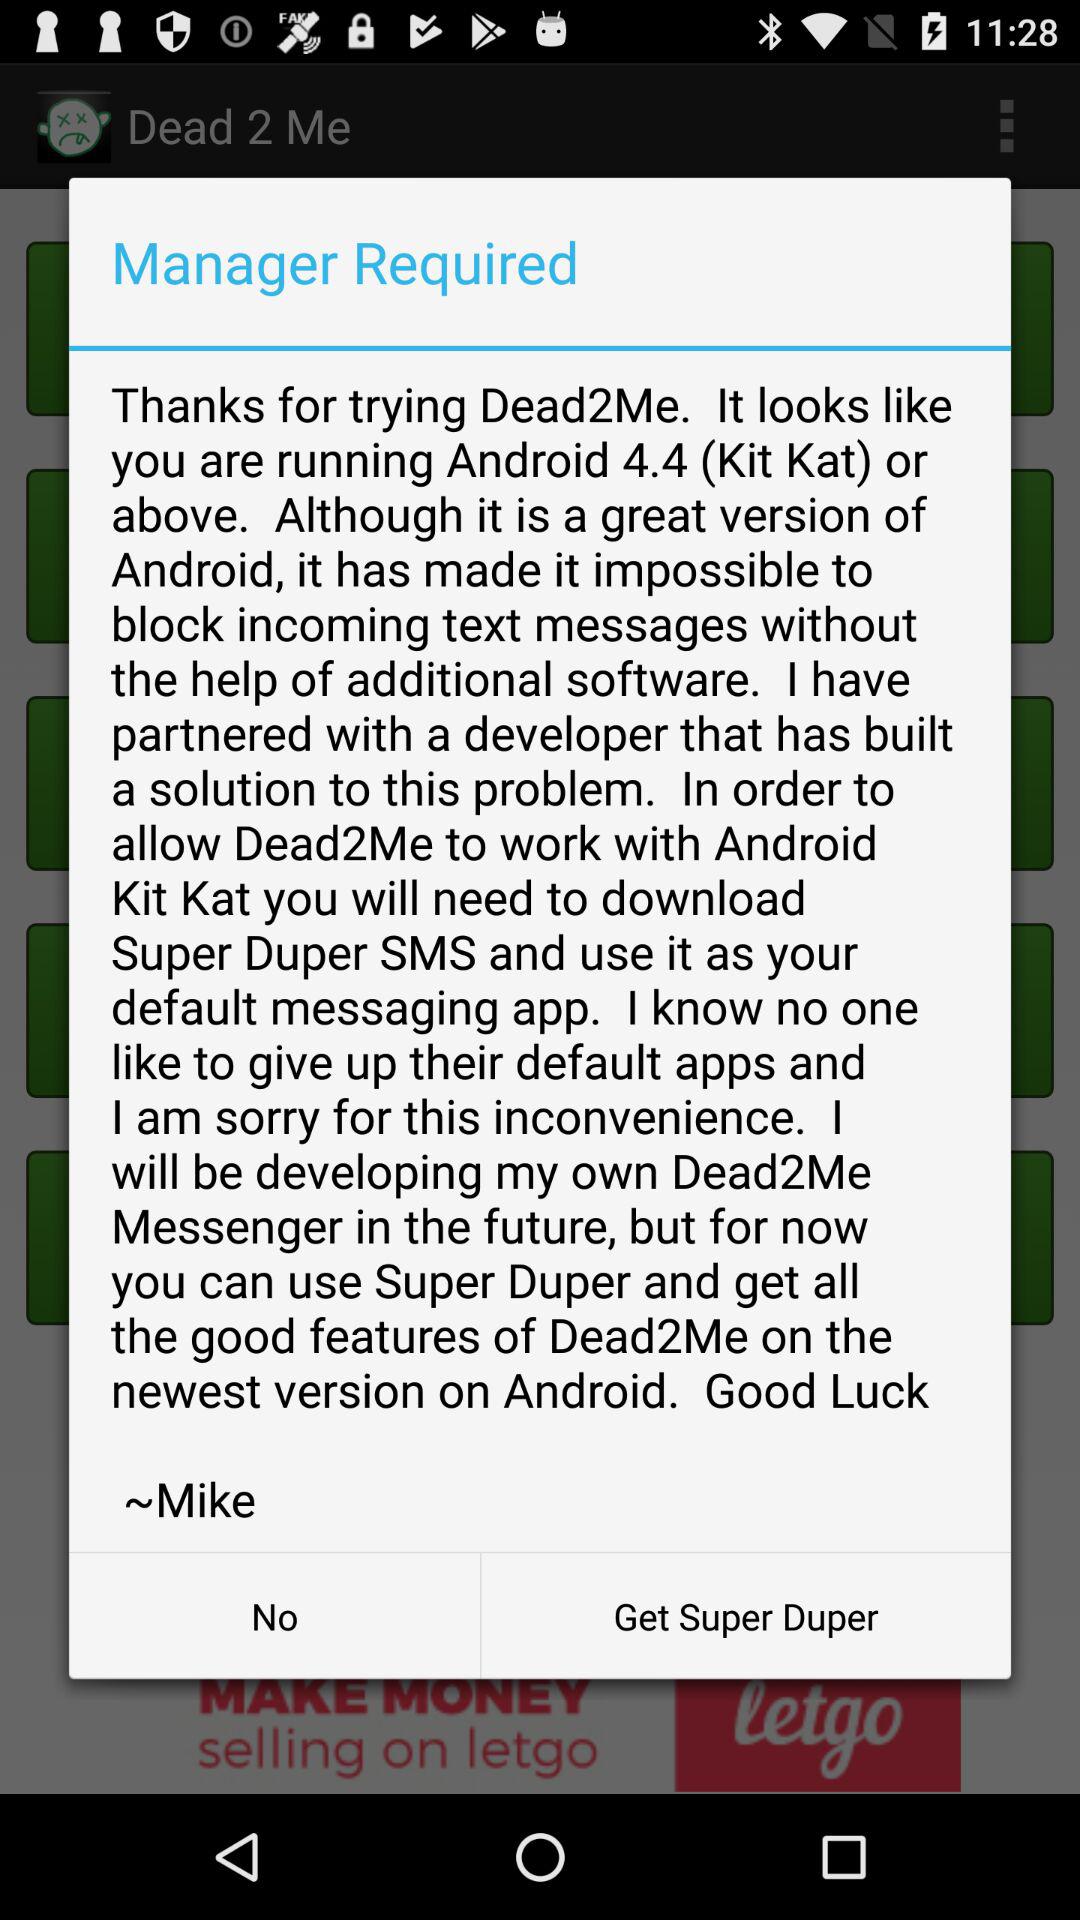 This screenshot has width=1080, height=1920. Describe the element at coordinates (746, 1616) in the screenshot. I see `launch icon at the bottom right corner` at that location.